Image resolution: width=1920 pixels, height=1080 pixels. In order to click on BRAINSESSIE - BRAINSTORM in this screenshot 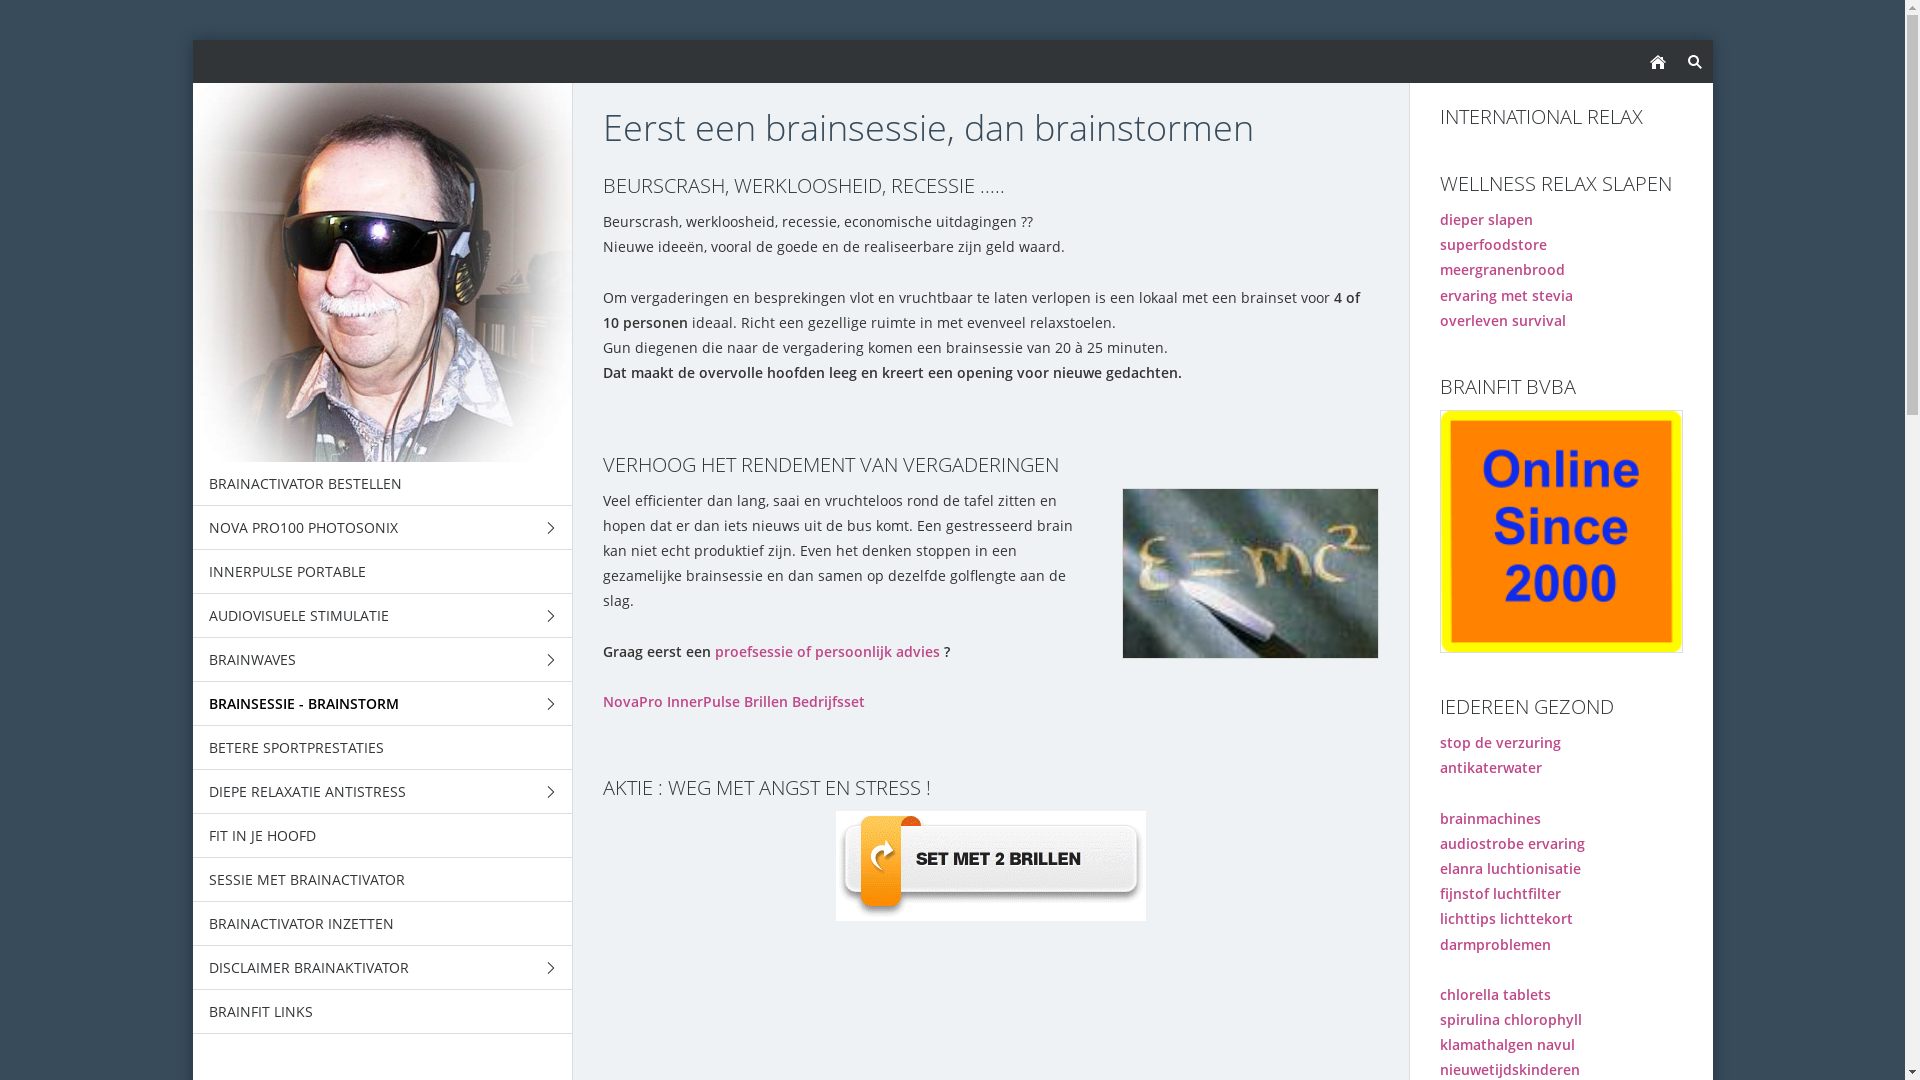, I will do `click(382, 704)`.